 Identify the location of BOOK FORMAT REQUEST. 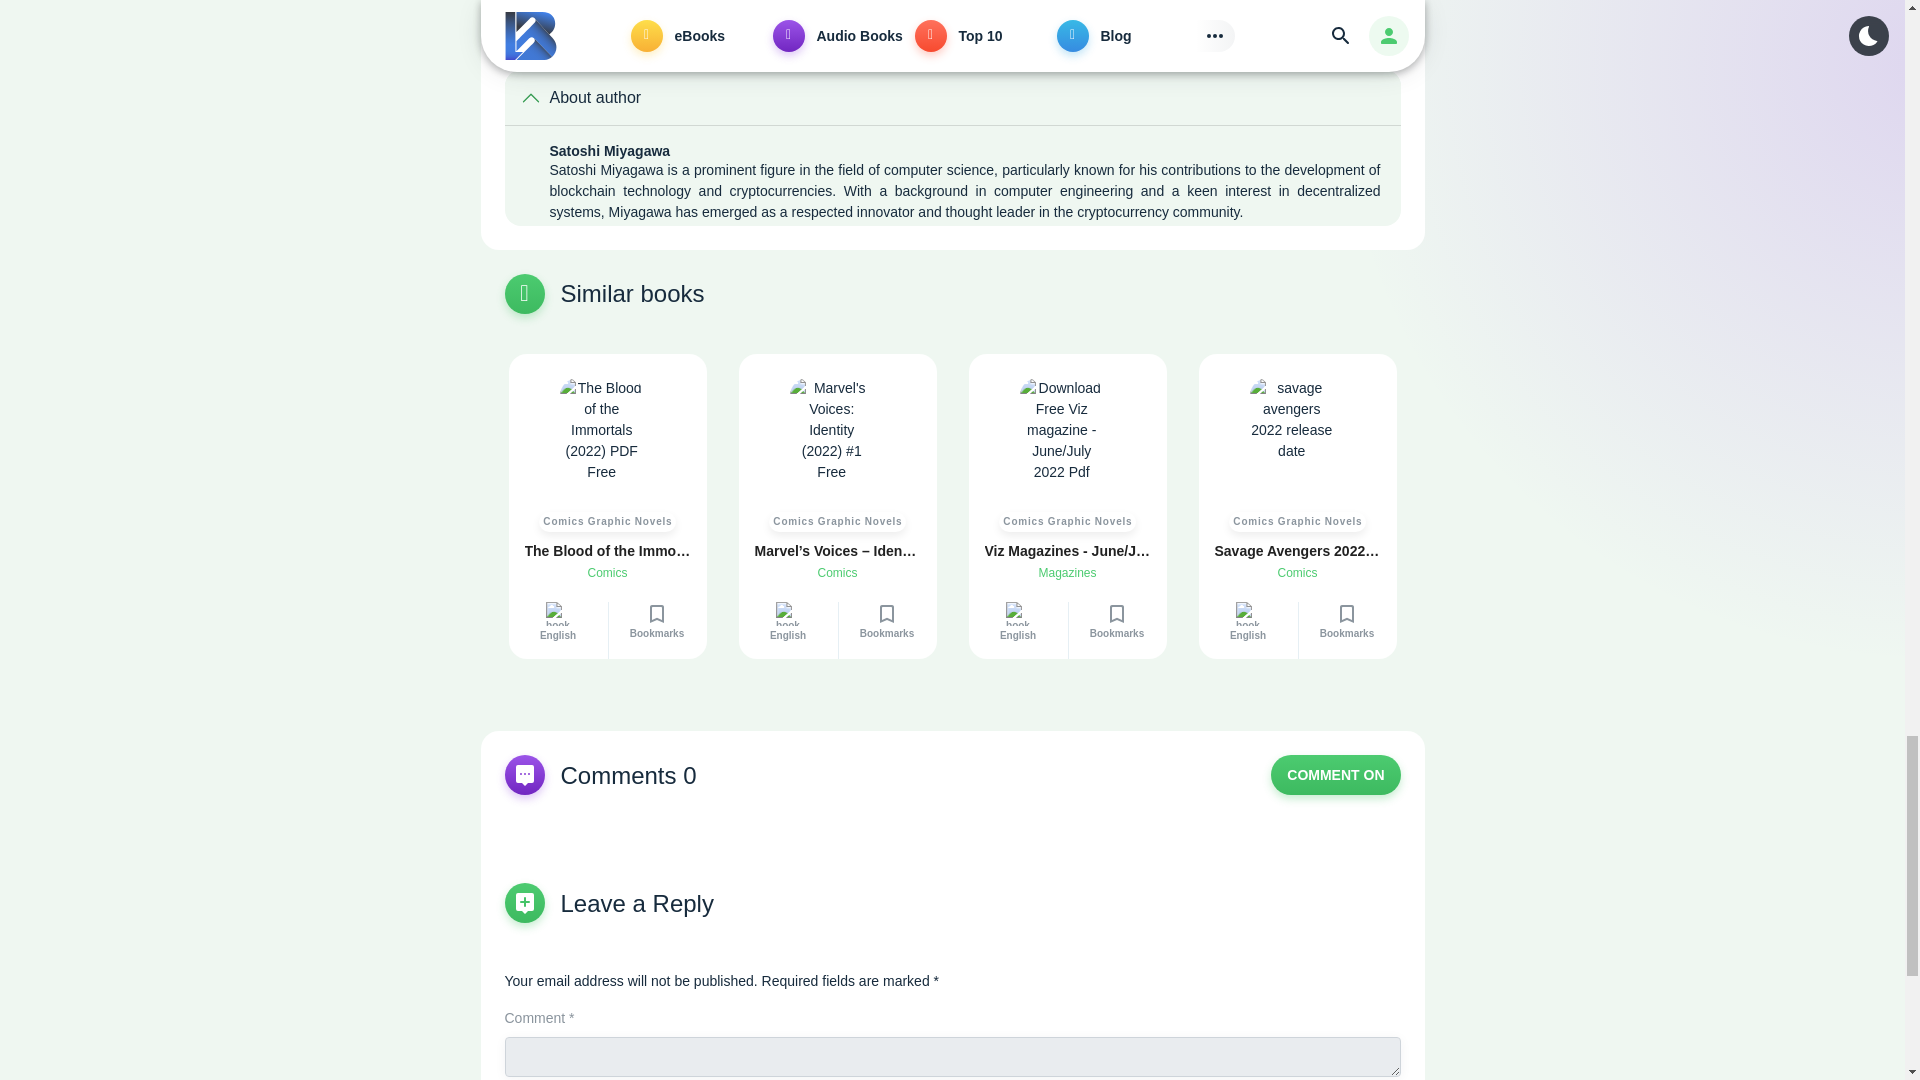
(624, 2).